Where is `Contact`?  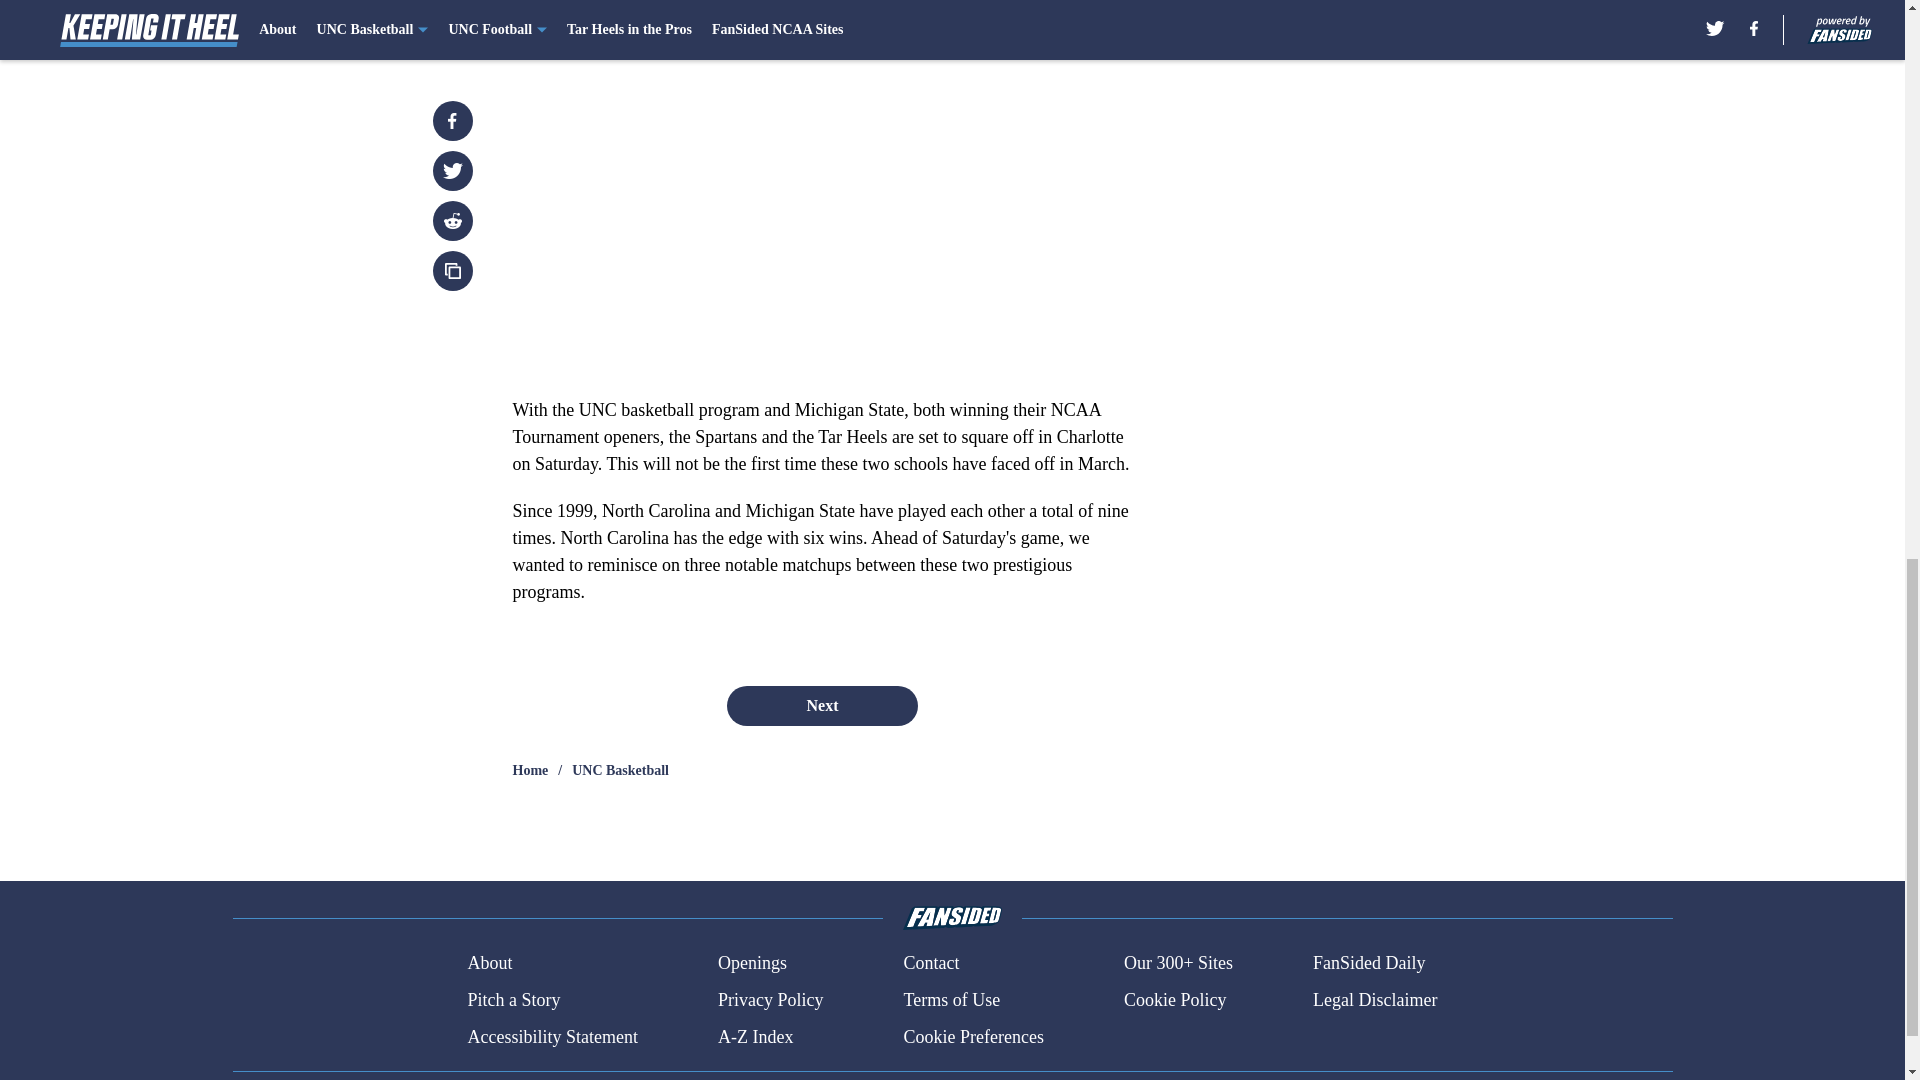
Contact is located at coordinates (930, 964).